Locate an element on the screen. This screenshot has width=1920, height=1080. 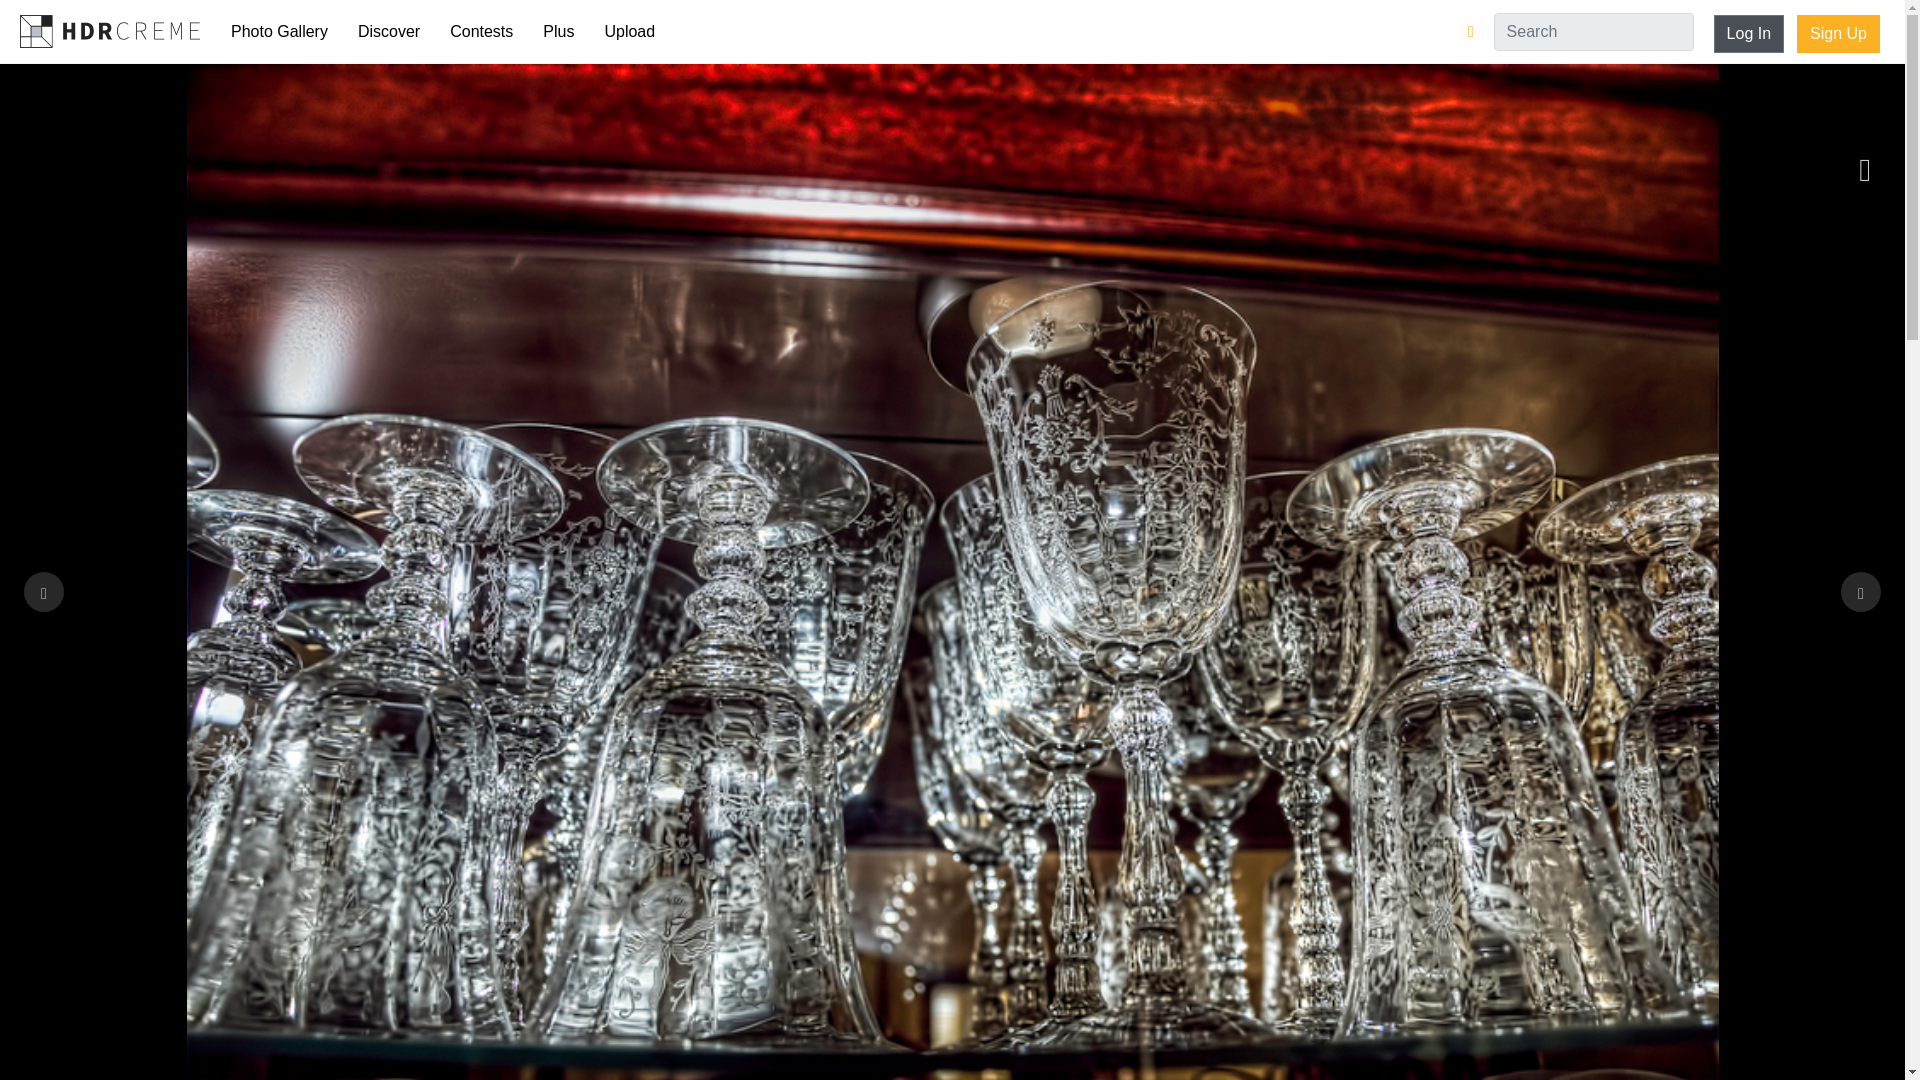
hdrcreme logo is located at coordinates (109, 30).